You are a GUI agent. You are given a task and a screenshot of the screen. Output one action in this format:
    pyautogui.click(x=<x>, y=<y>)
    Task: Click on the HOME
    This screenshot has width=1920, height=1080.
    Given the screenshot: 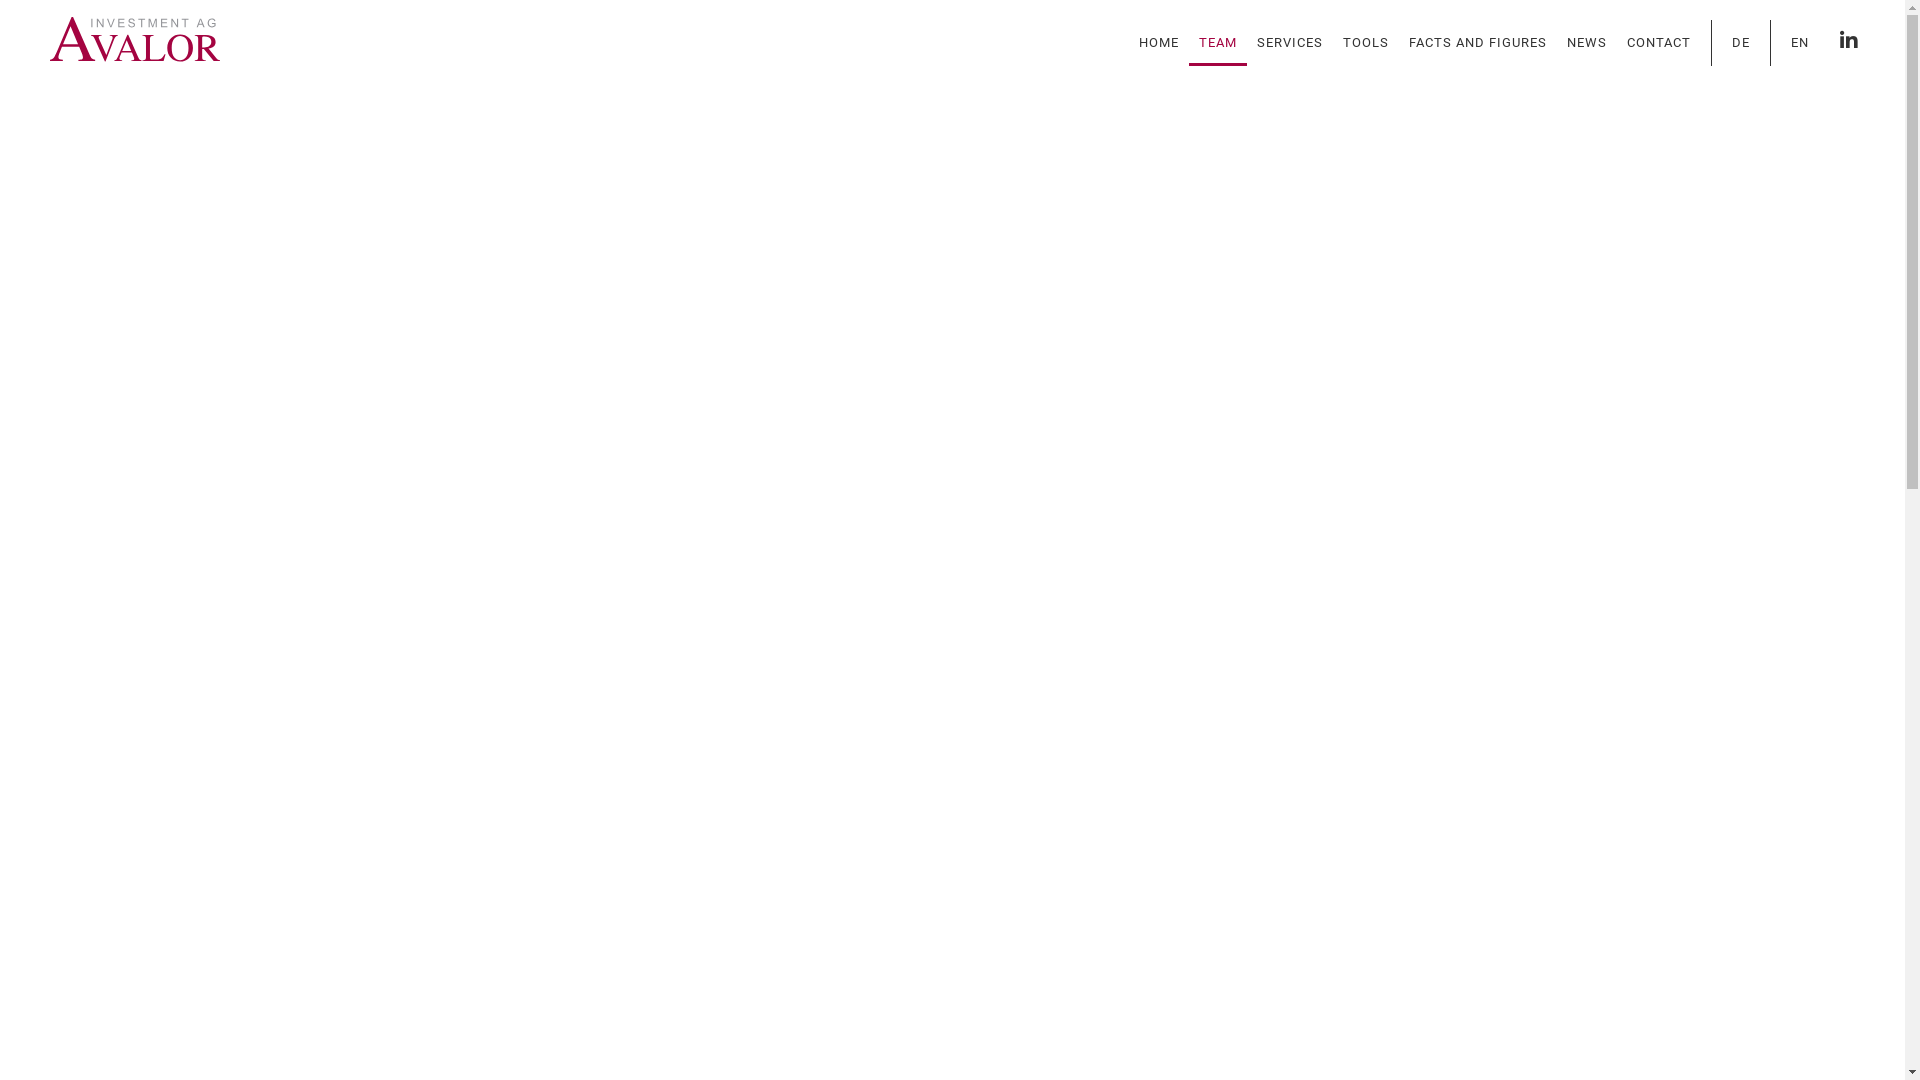 What is the action you would take?
    pyautogui.click(x=1159, y=43)
    